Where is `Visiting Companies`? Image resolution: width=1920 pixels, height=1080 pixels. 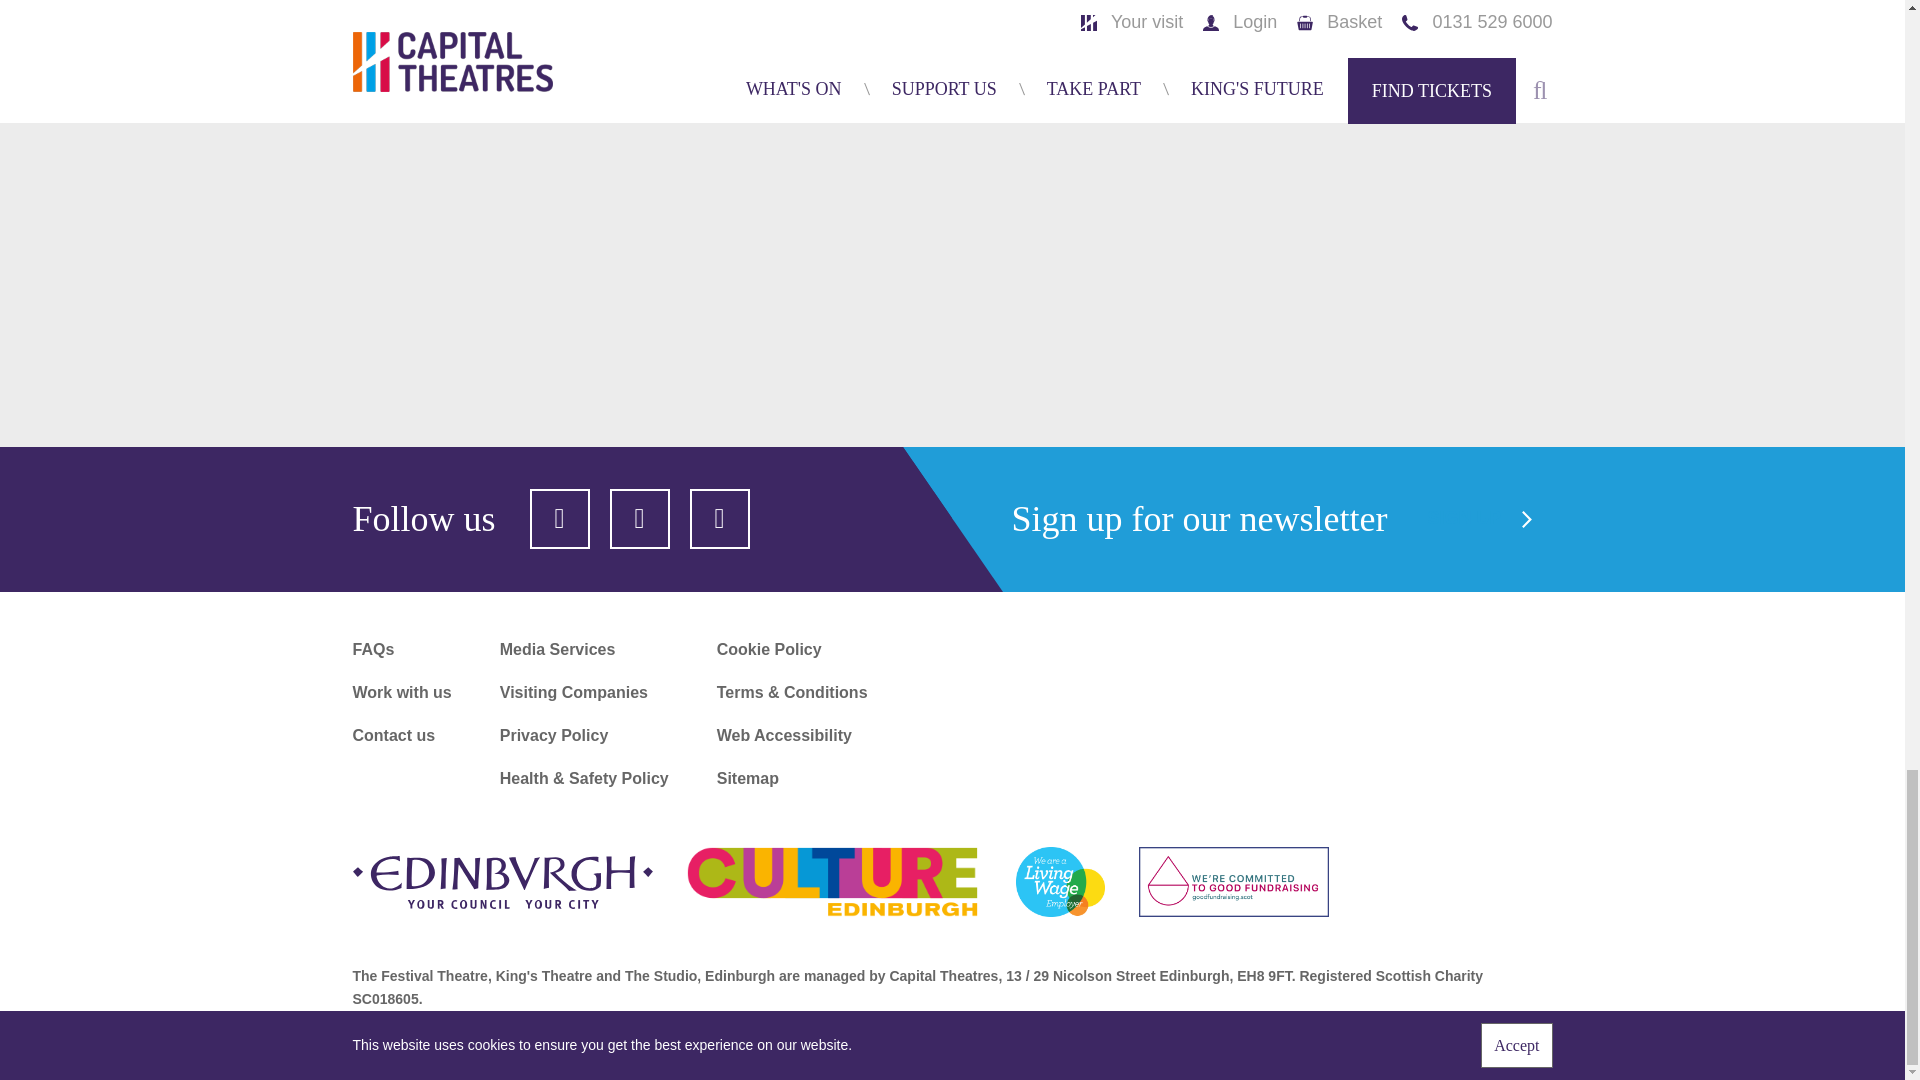 Visiting Companies is located at coordinates (584, 692).